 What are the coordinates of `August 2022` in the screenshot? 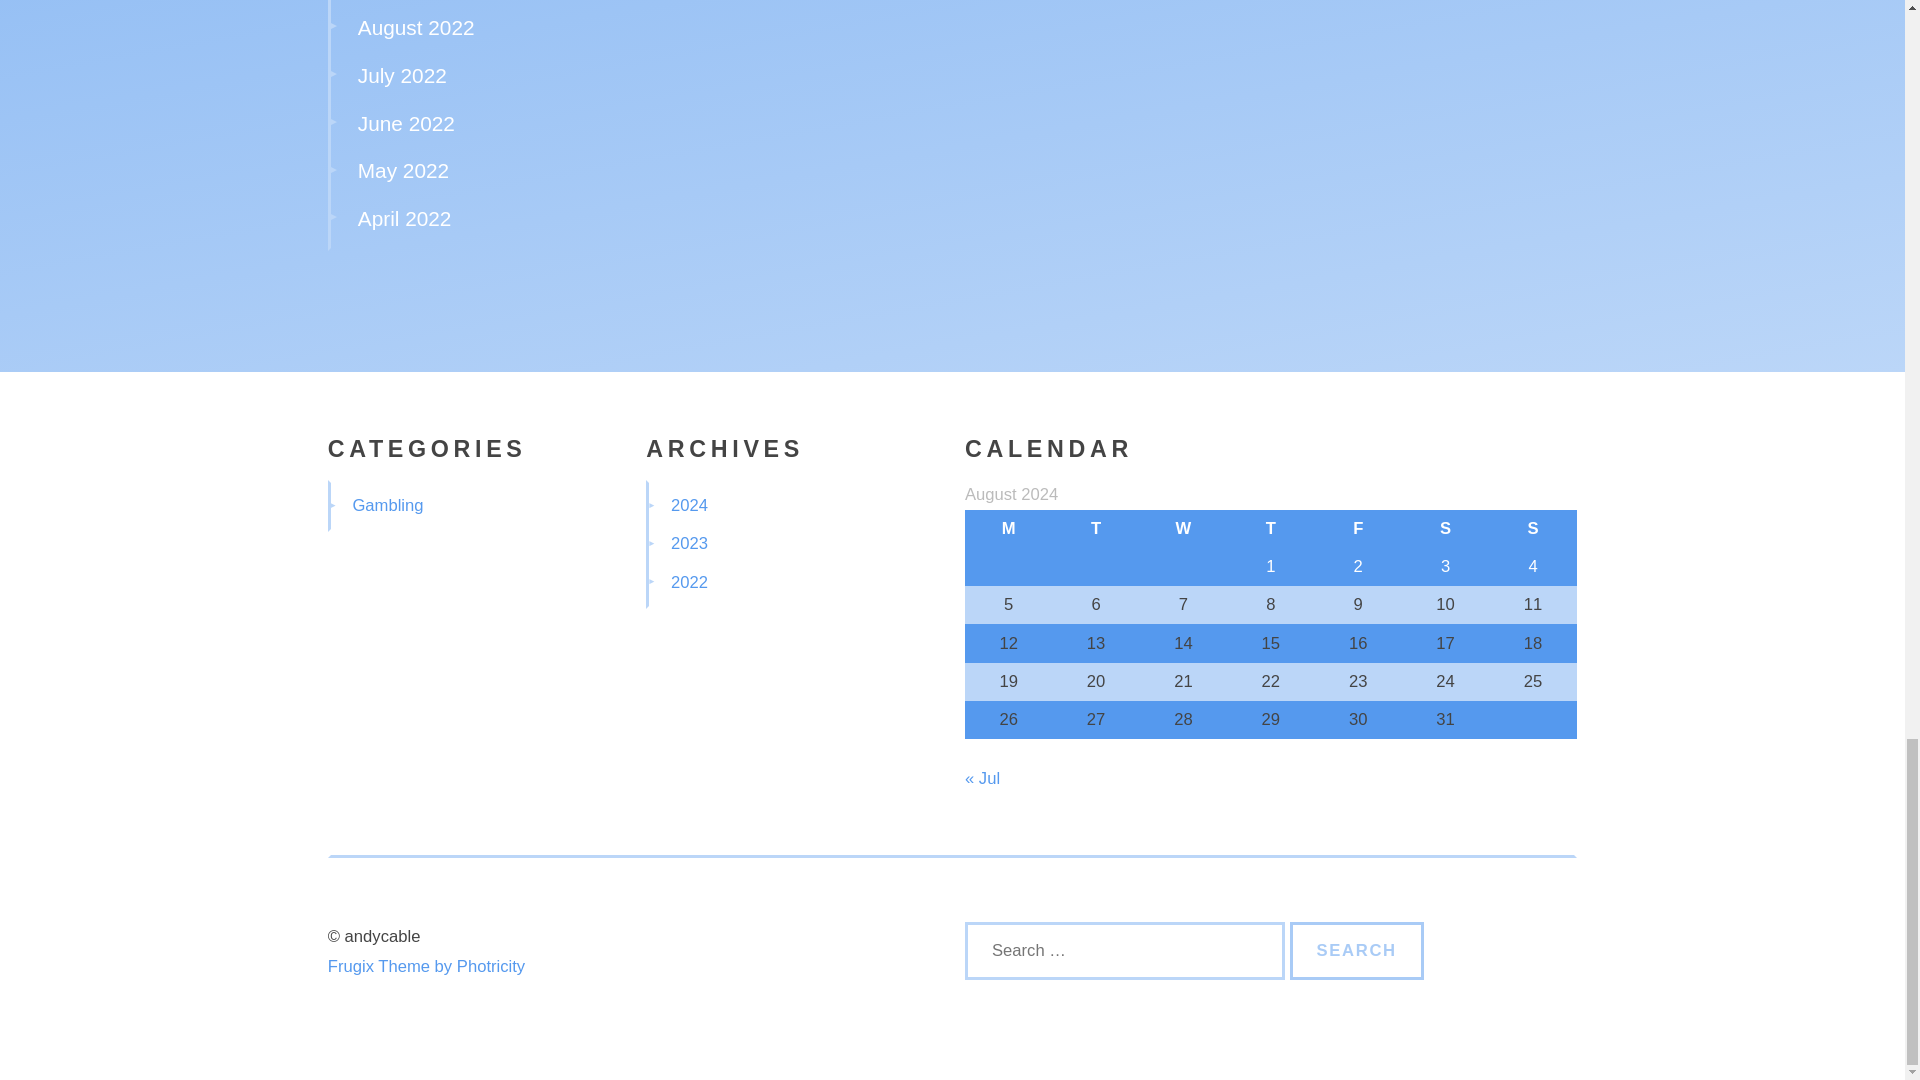 It's located at (416, 27).